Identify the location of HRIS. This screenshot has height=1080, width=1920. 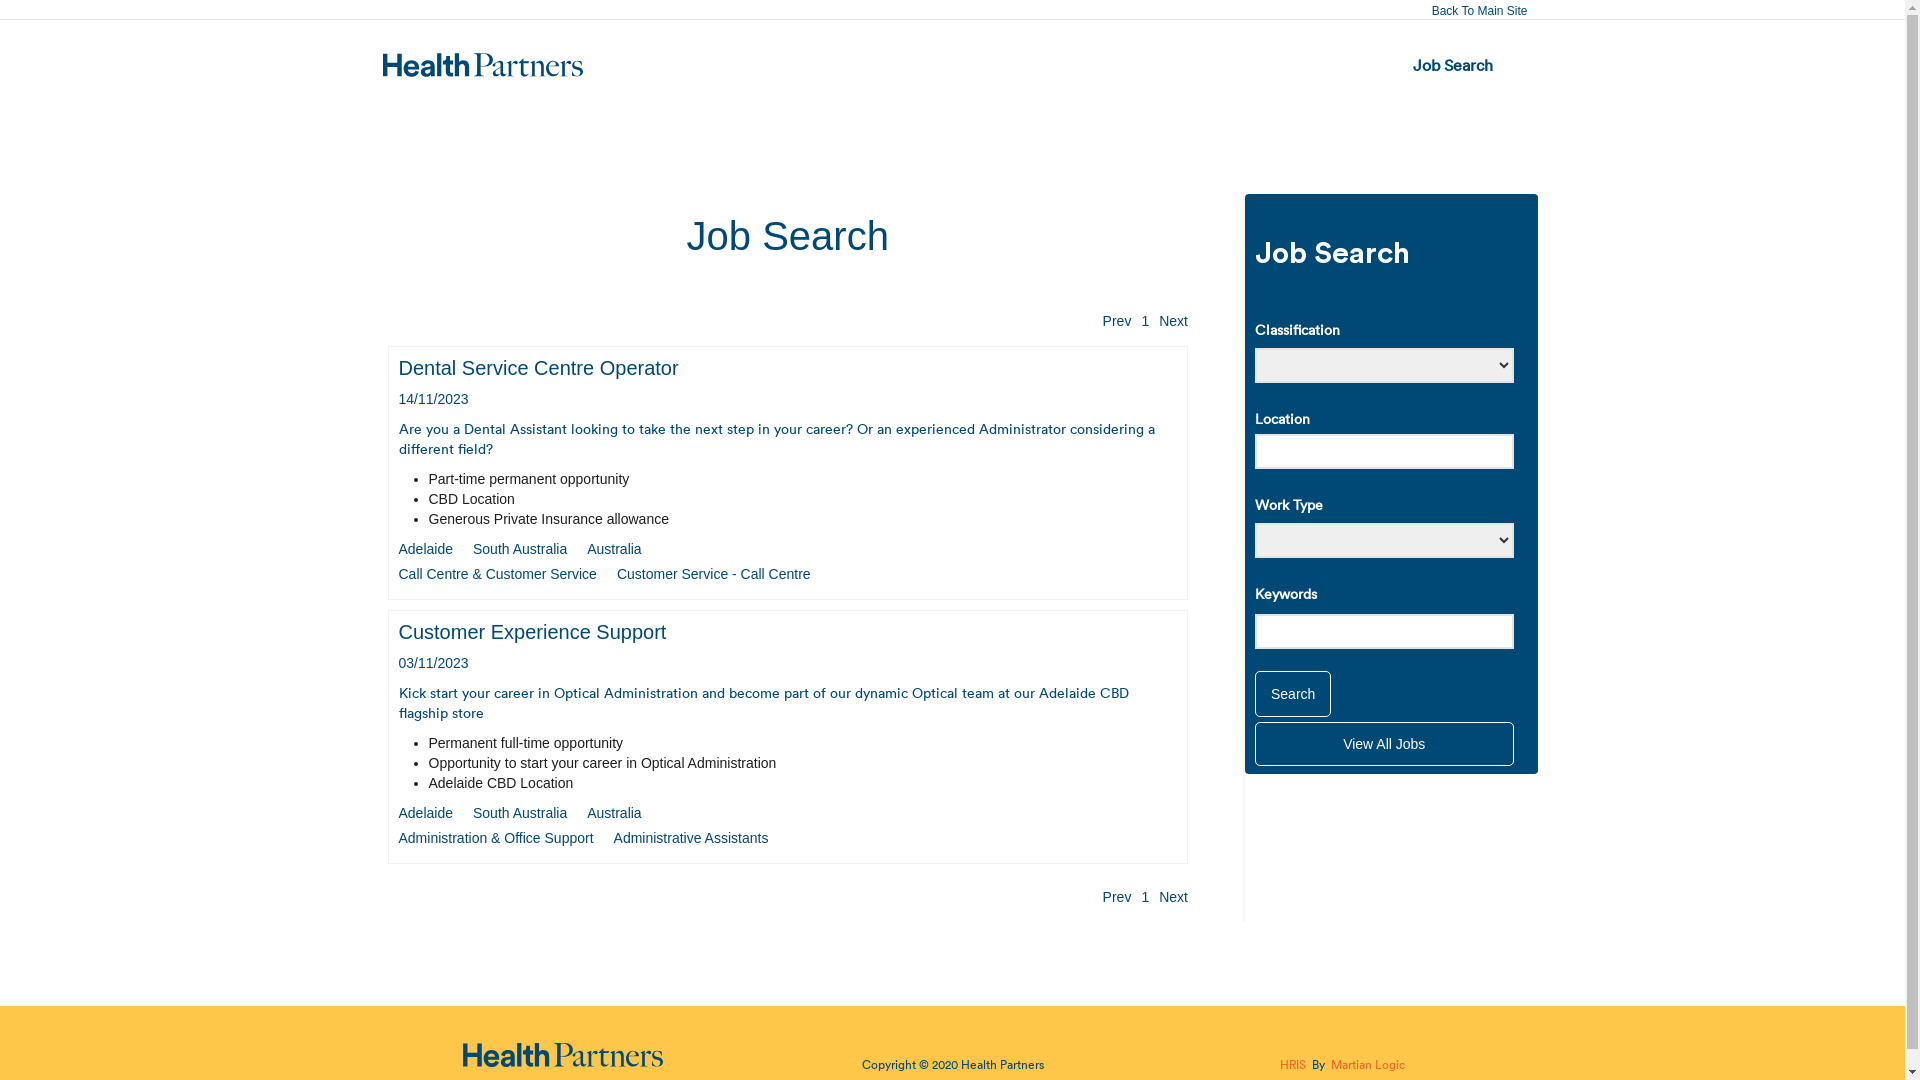
(1293, 1064).